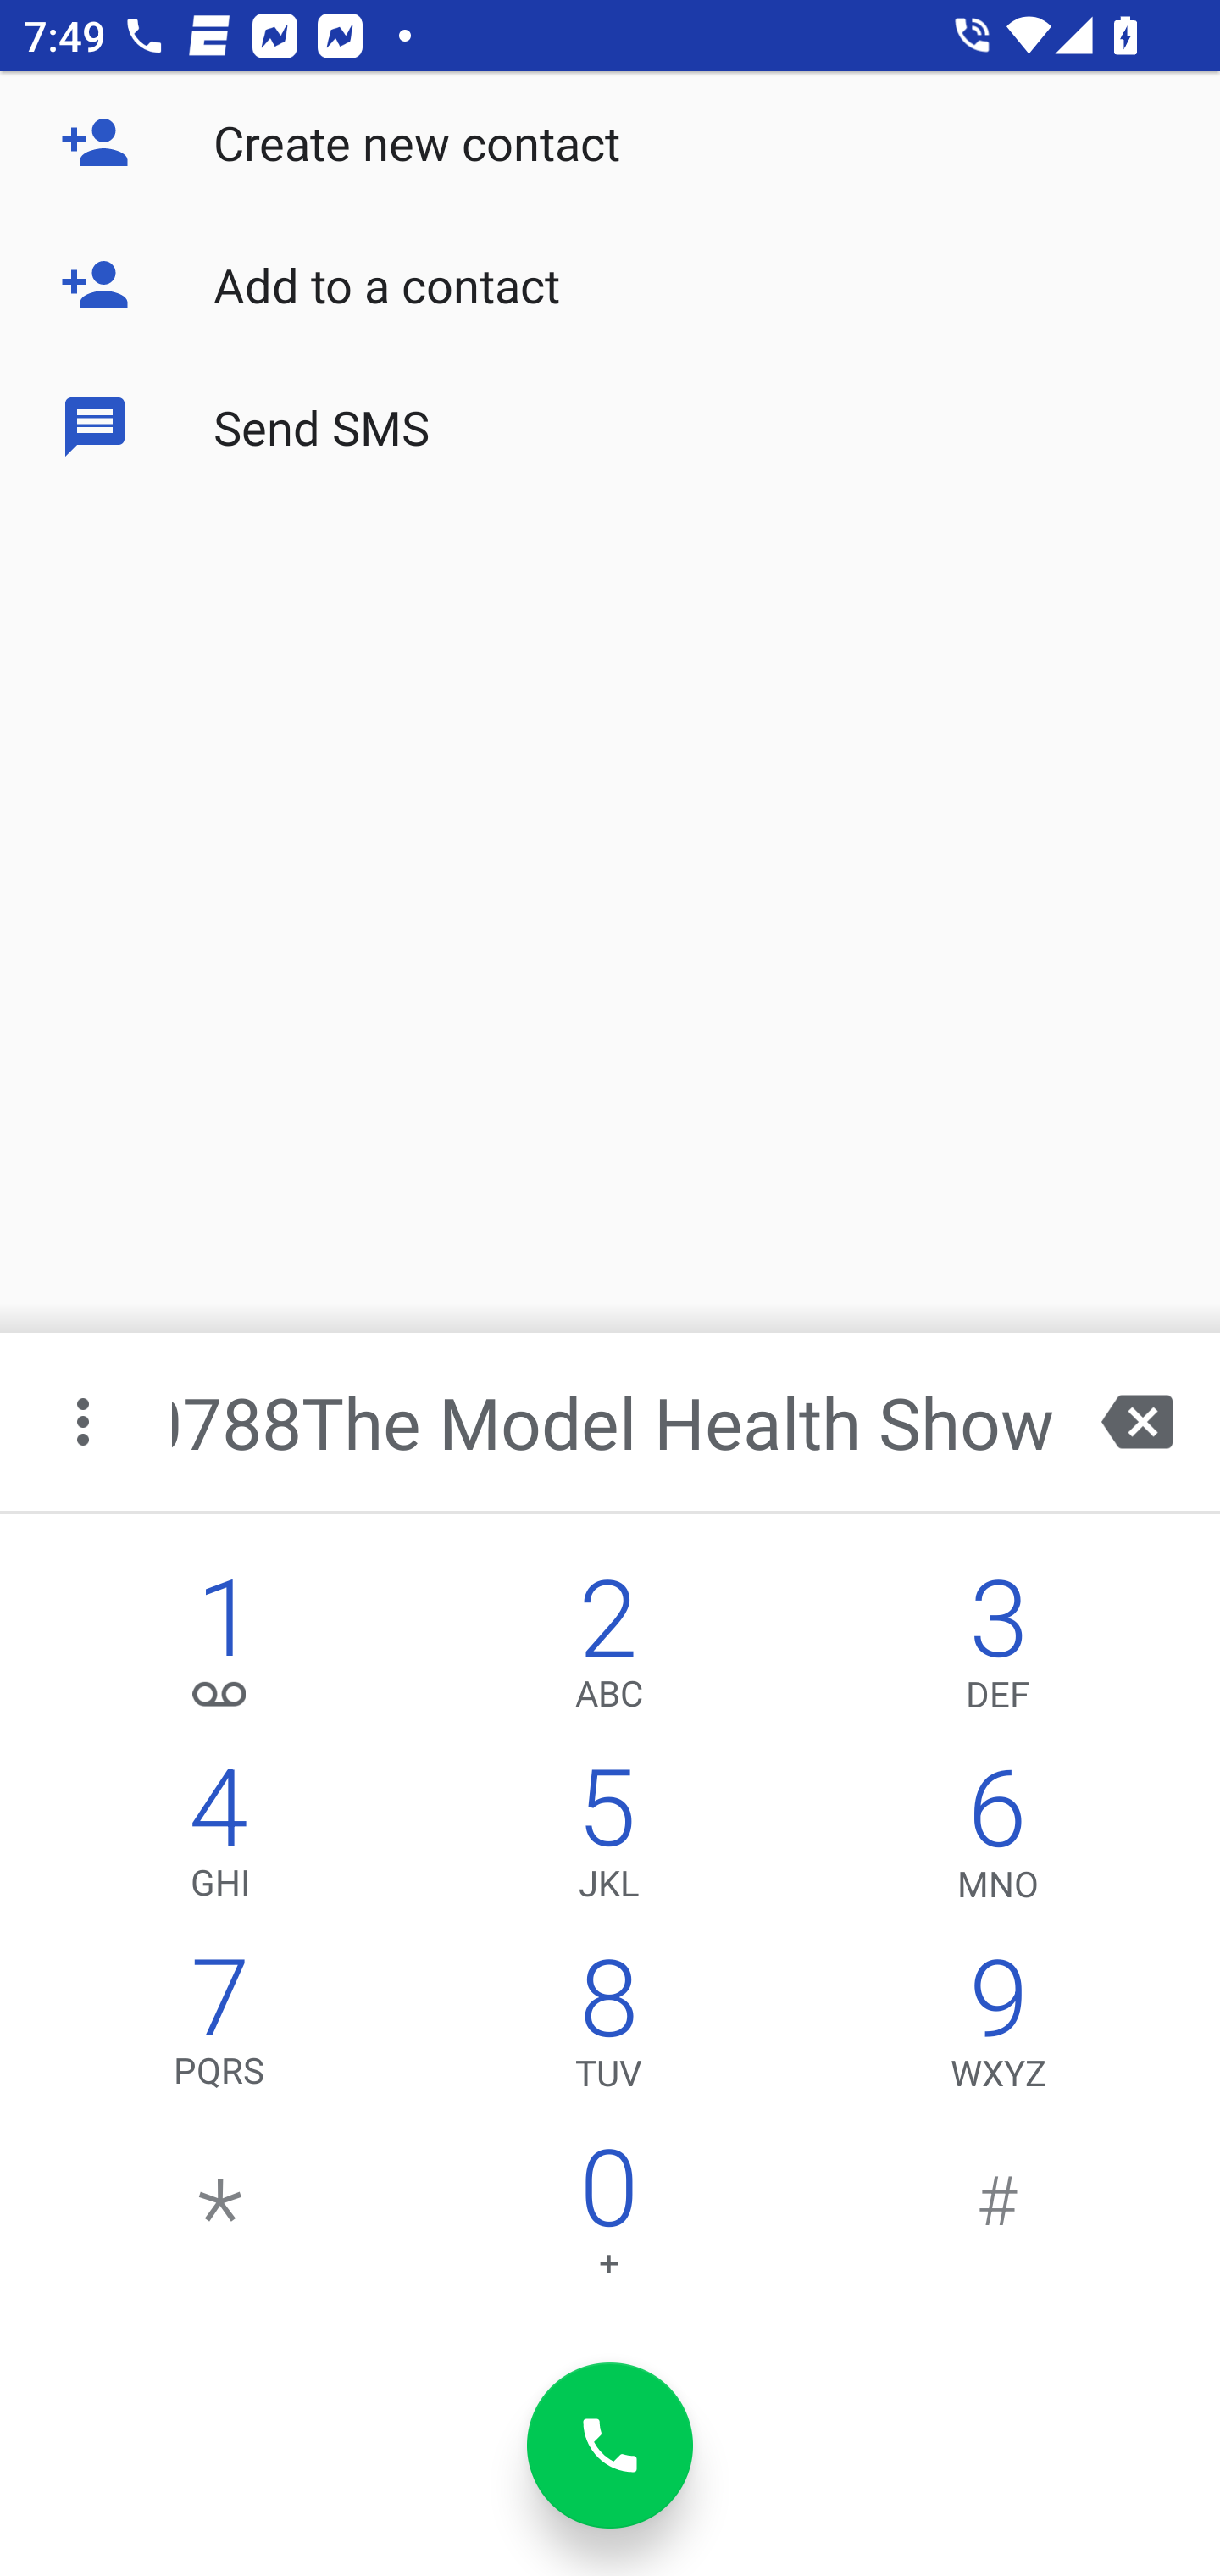 Image resolution: width=1220 pixels, height=2576 pixels. What do you see at coordinates (220, 2220) in the screenshot?
I see `*` at bounding box center [220, 2220].